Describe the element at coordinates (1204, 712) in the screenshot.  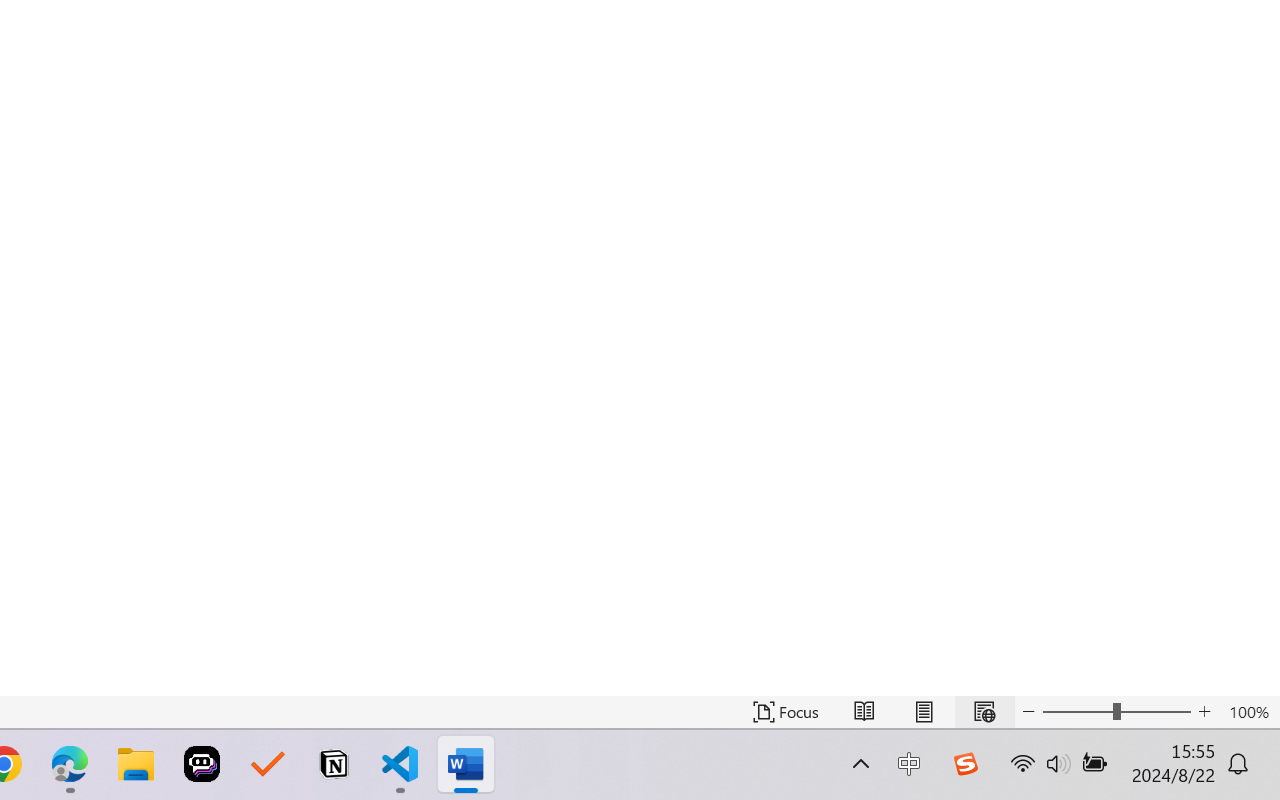
I see `Zoom In` at that location.